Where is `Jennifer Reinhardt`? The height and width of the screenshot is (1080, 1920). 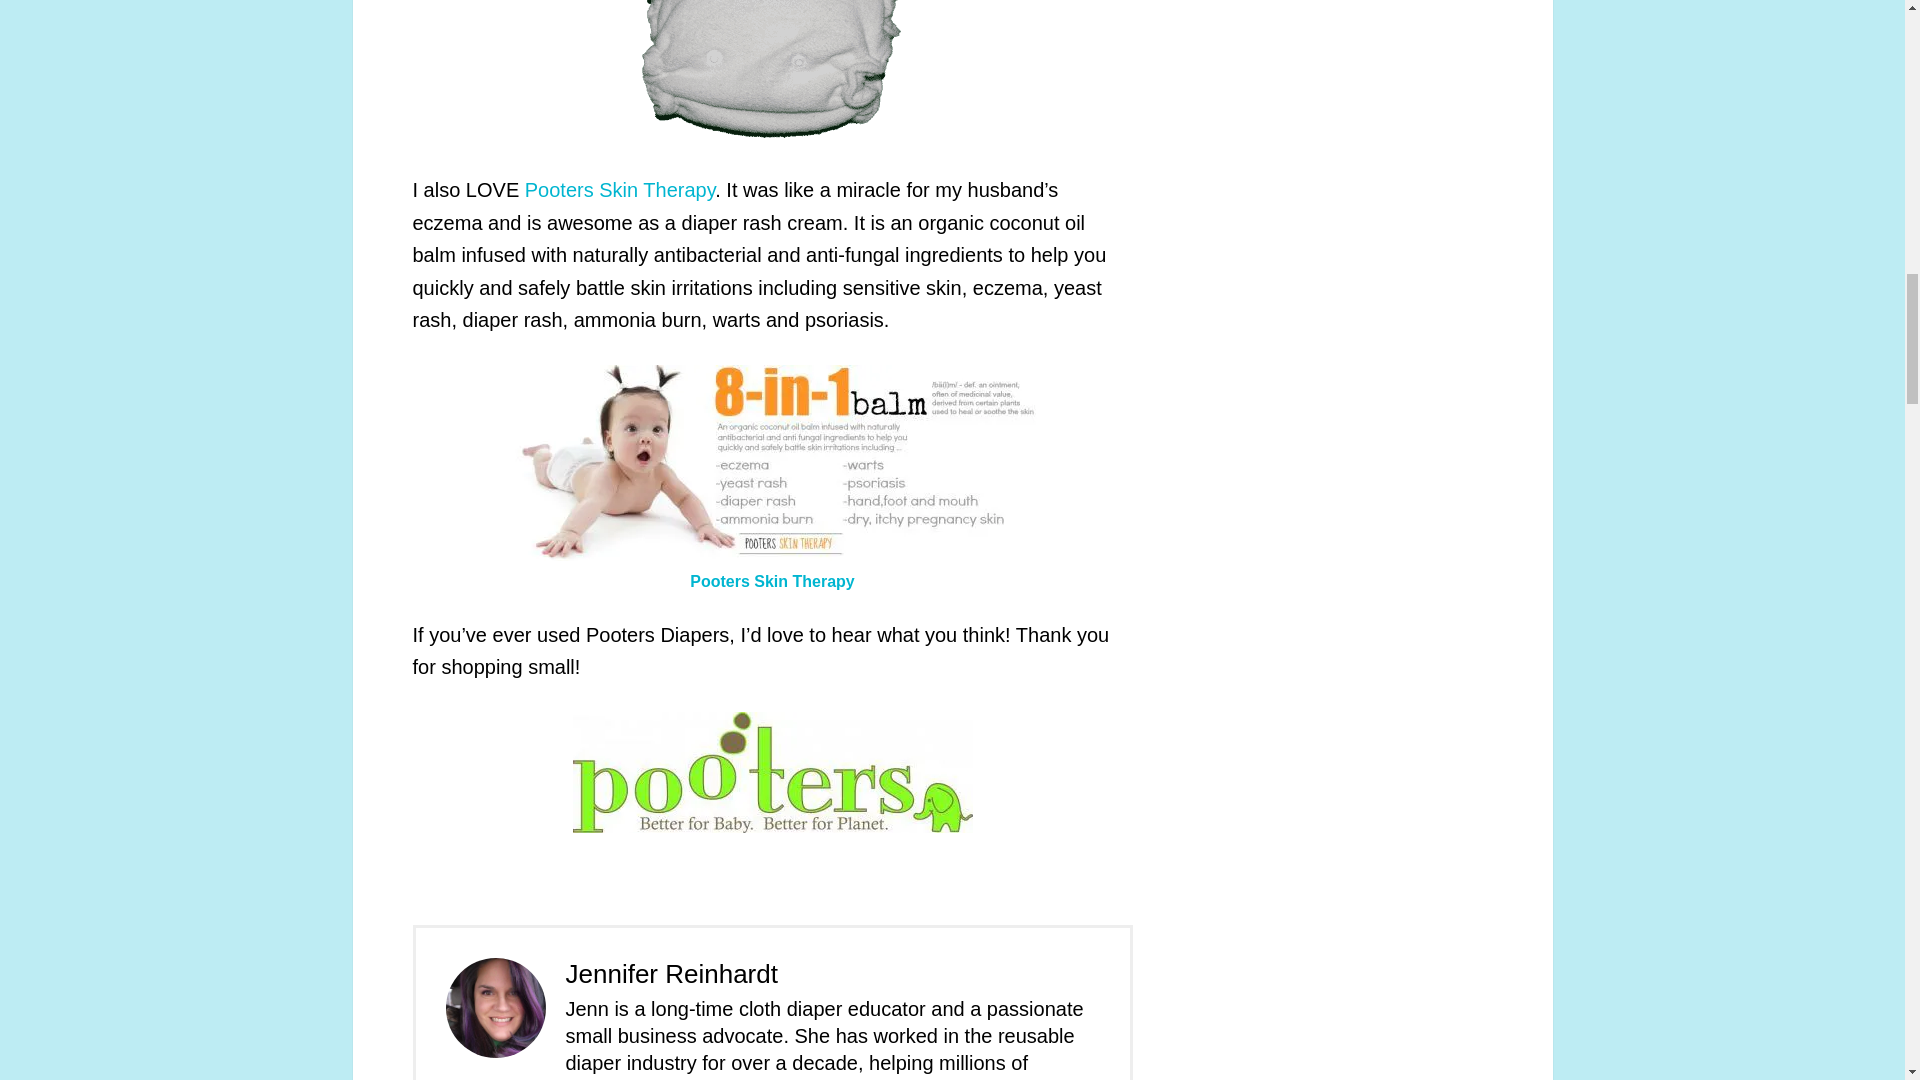
Jennifer Reinhardt is located at coordinates (672, 974).